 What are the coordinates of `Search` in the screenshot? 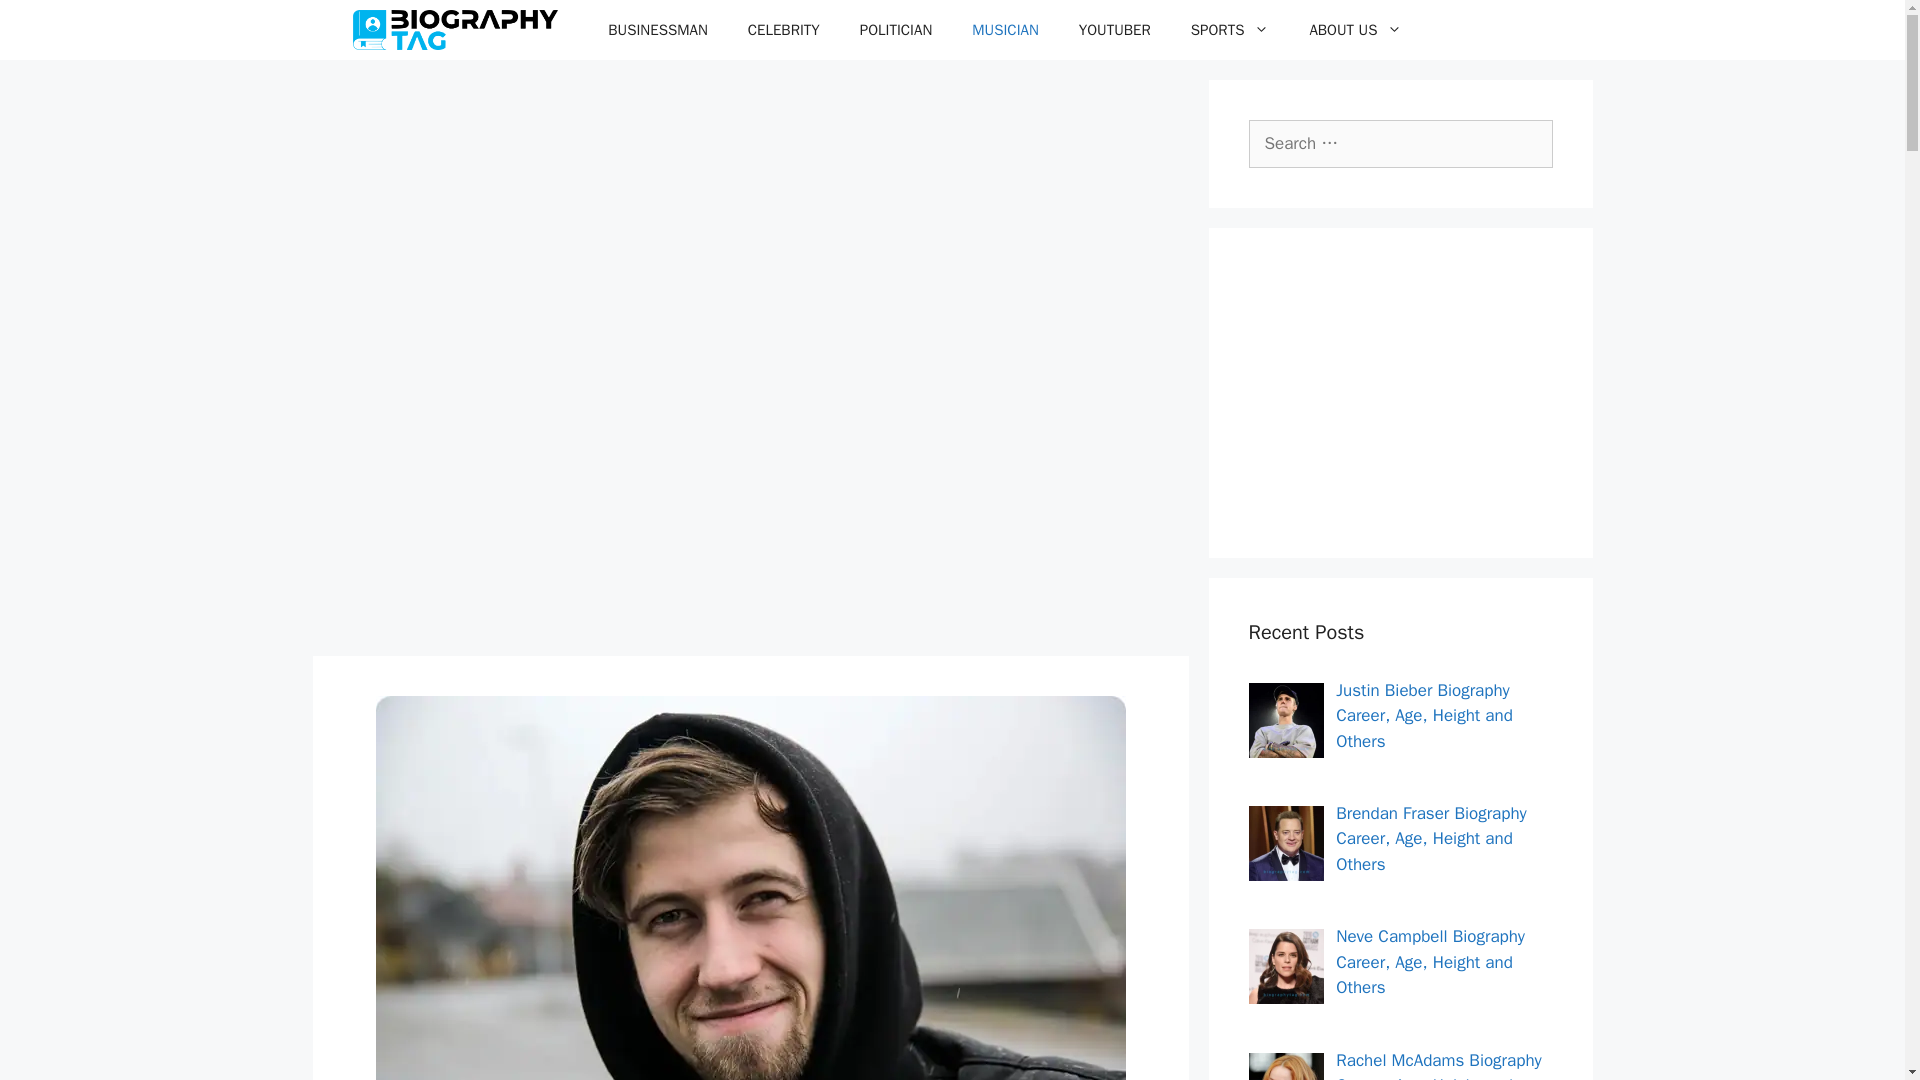 It's located at (47, 24).